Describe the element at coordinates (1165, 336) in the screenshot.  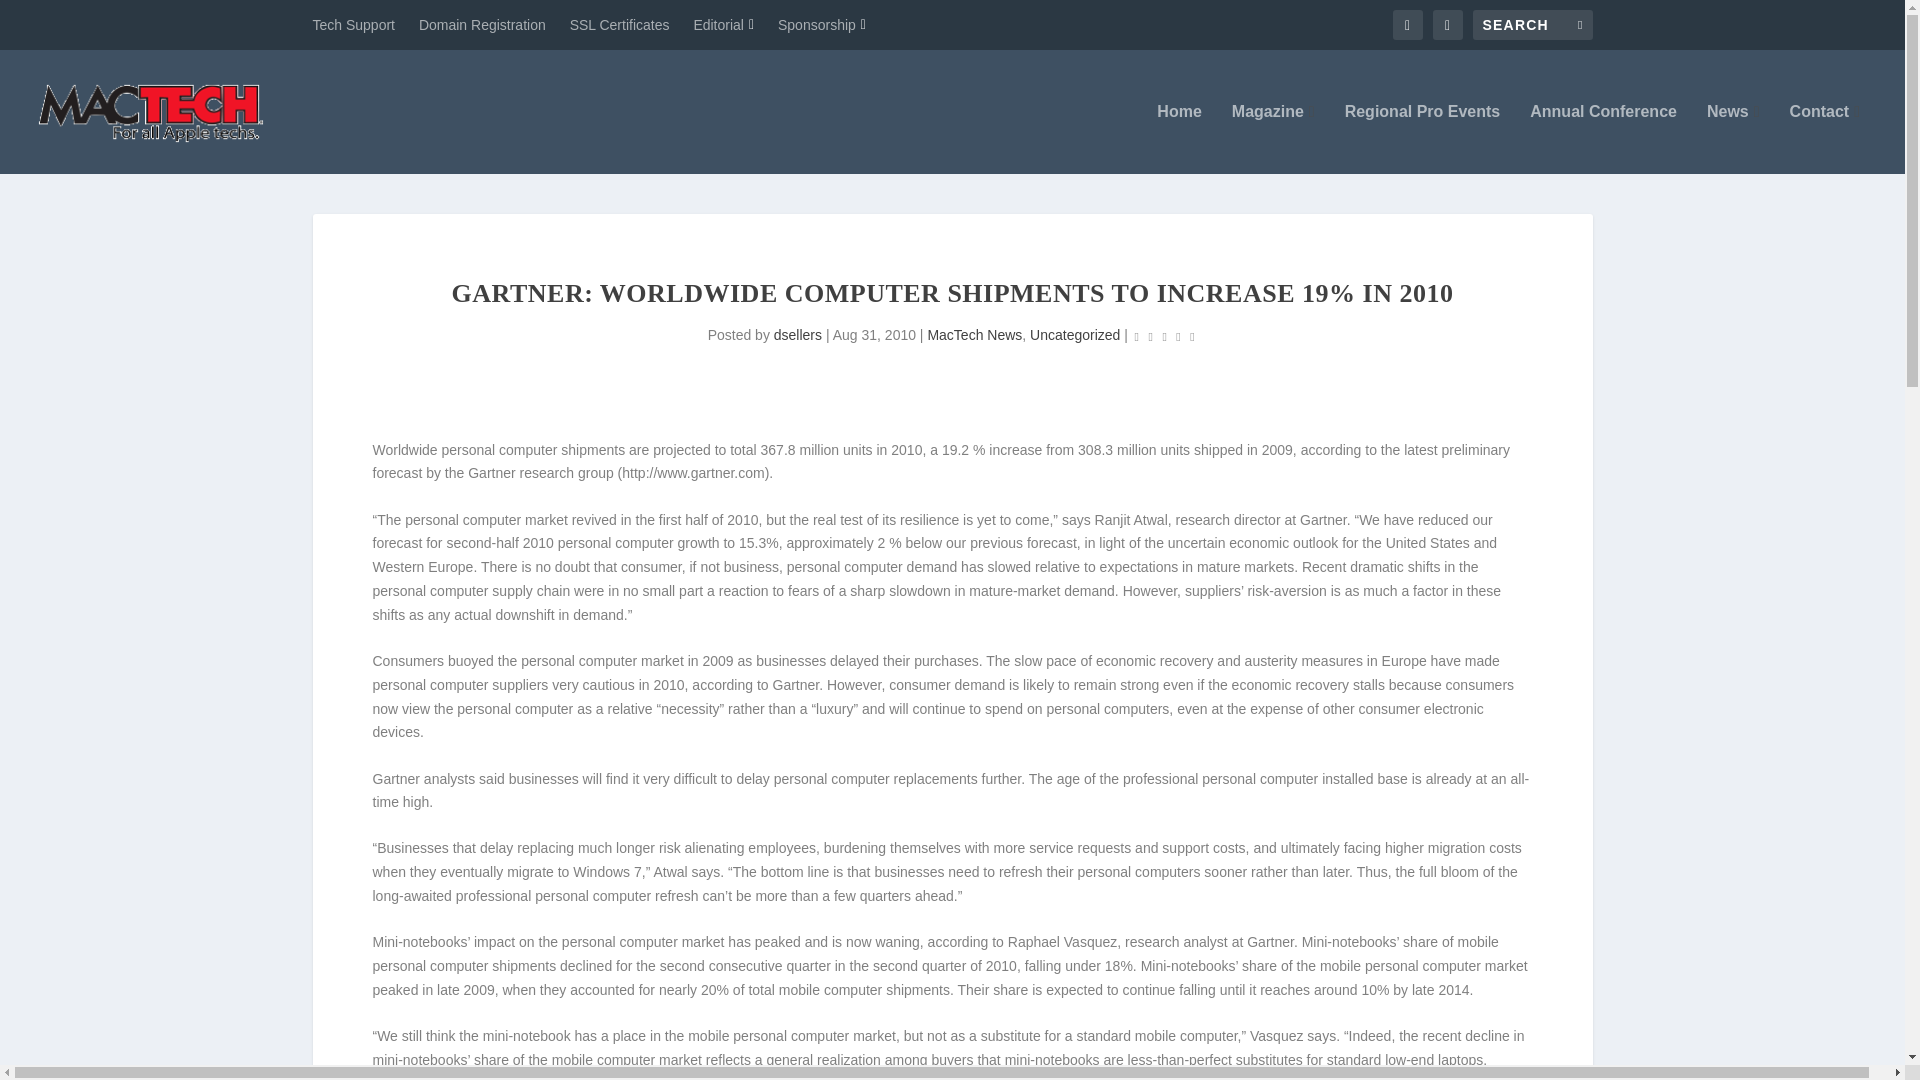
I see `Rating: 0.00` at that location.